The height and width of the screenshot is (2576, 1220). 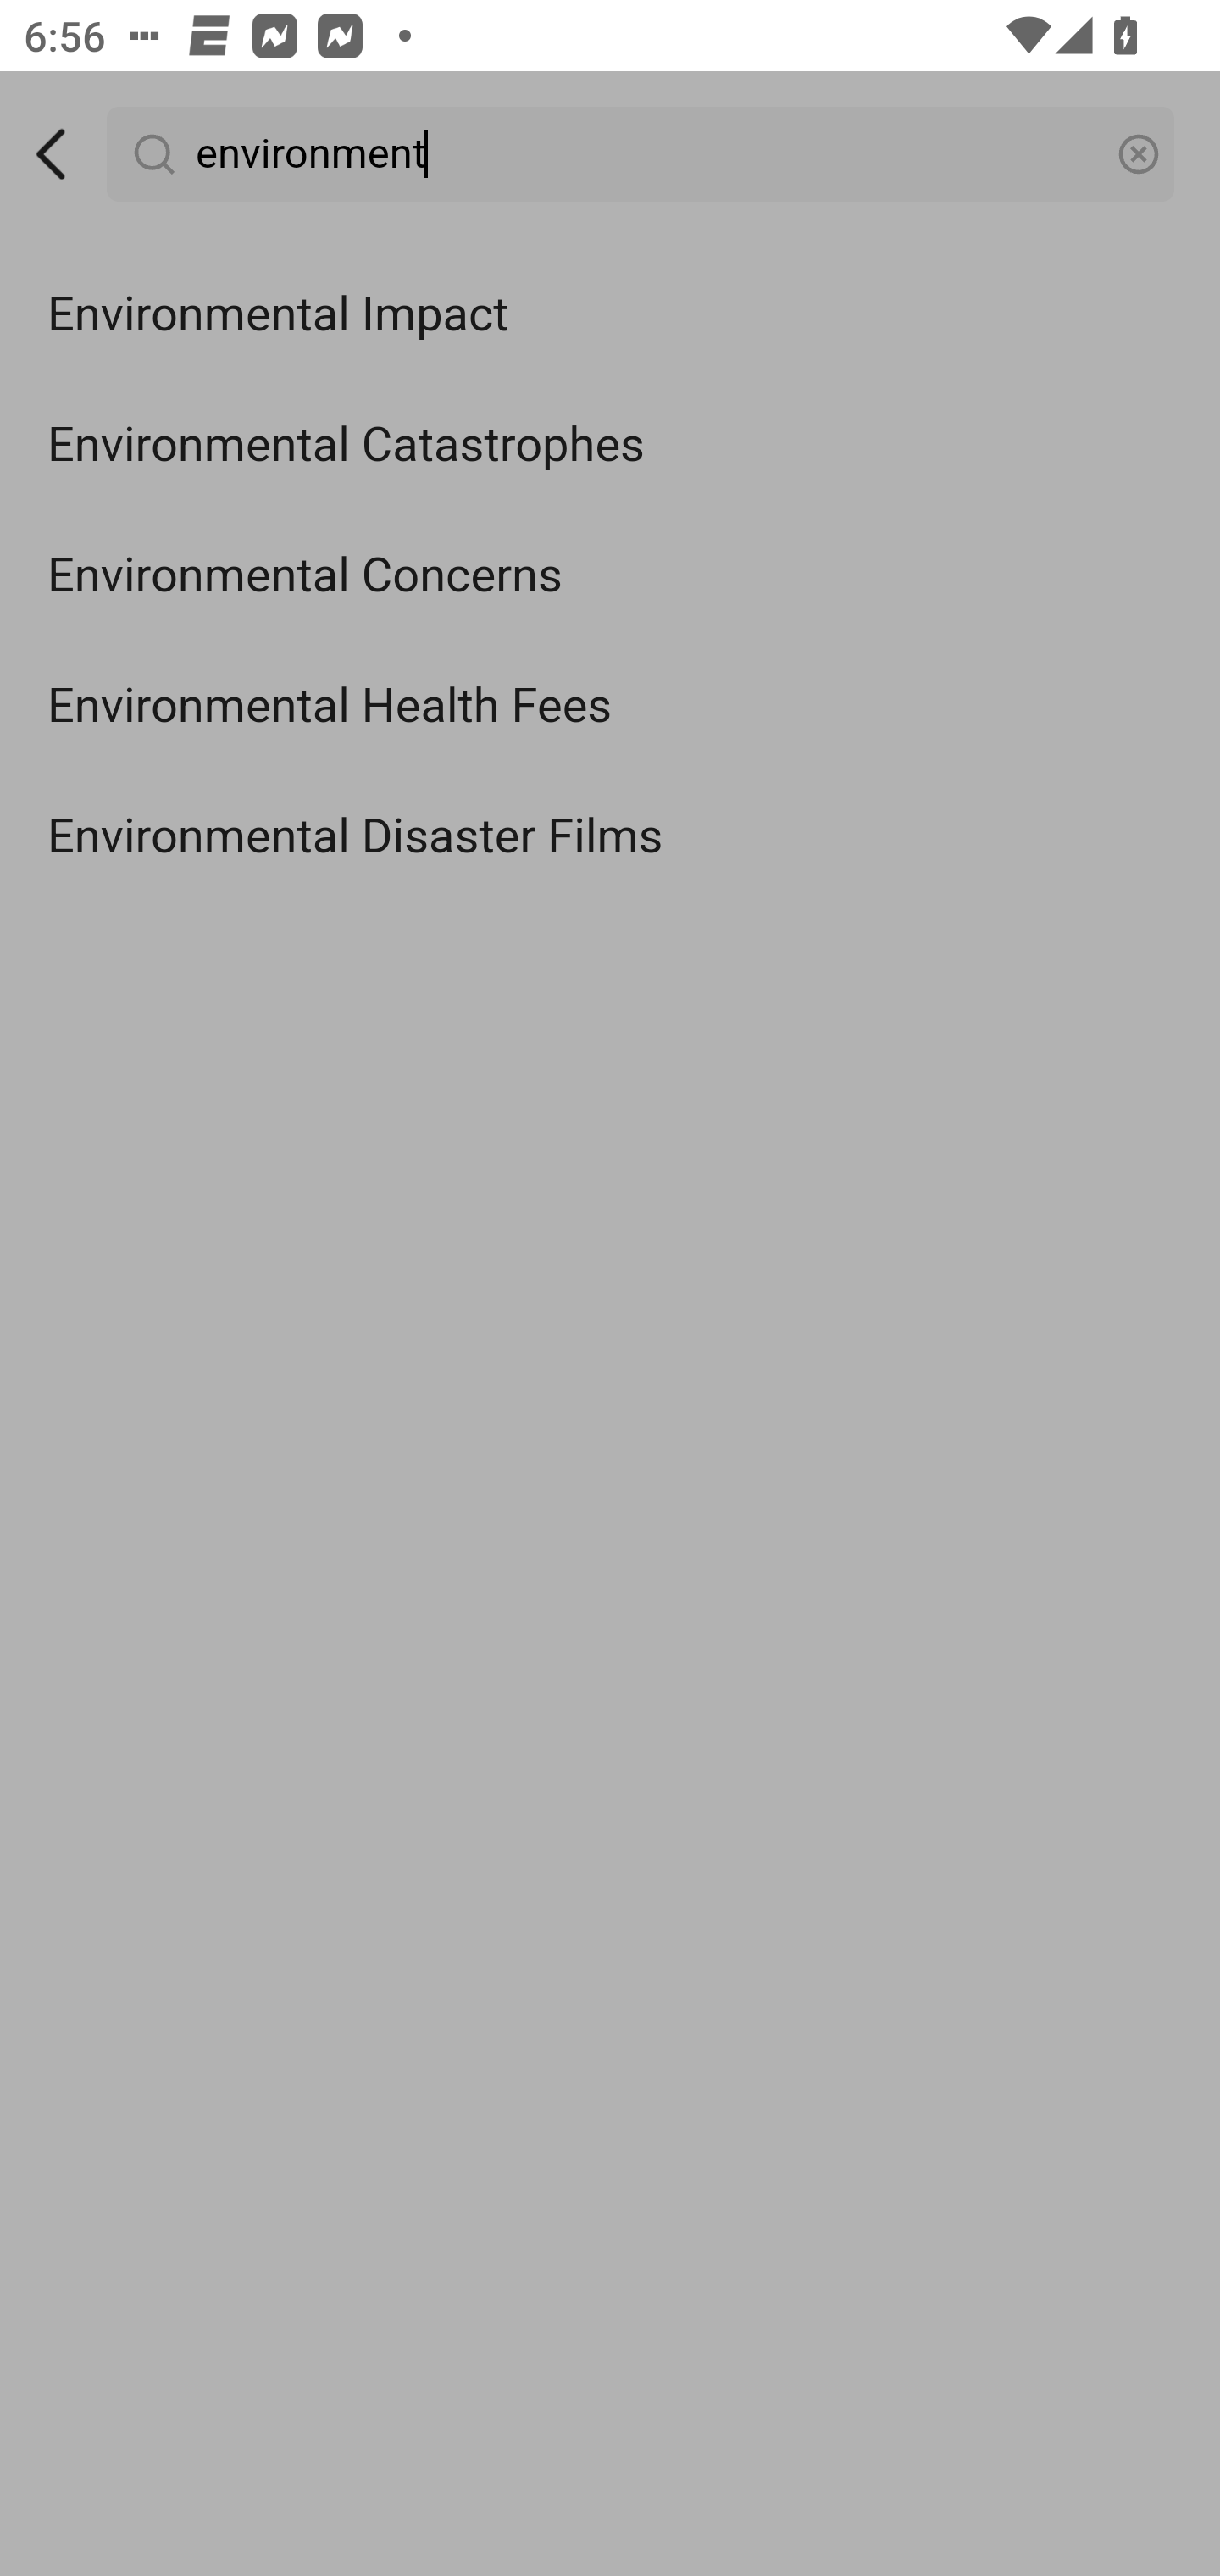 I want to click on Environmental Catastrophes, so click(x=610, y=444).